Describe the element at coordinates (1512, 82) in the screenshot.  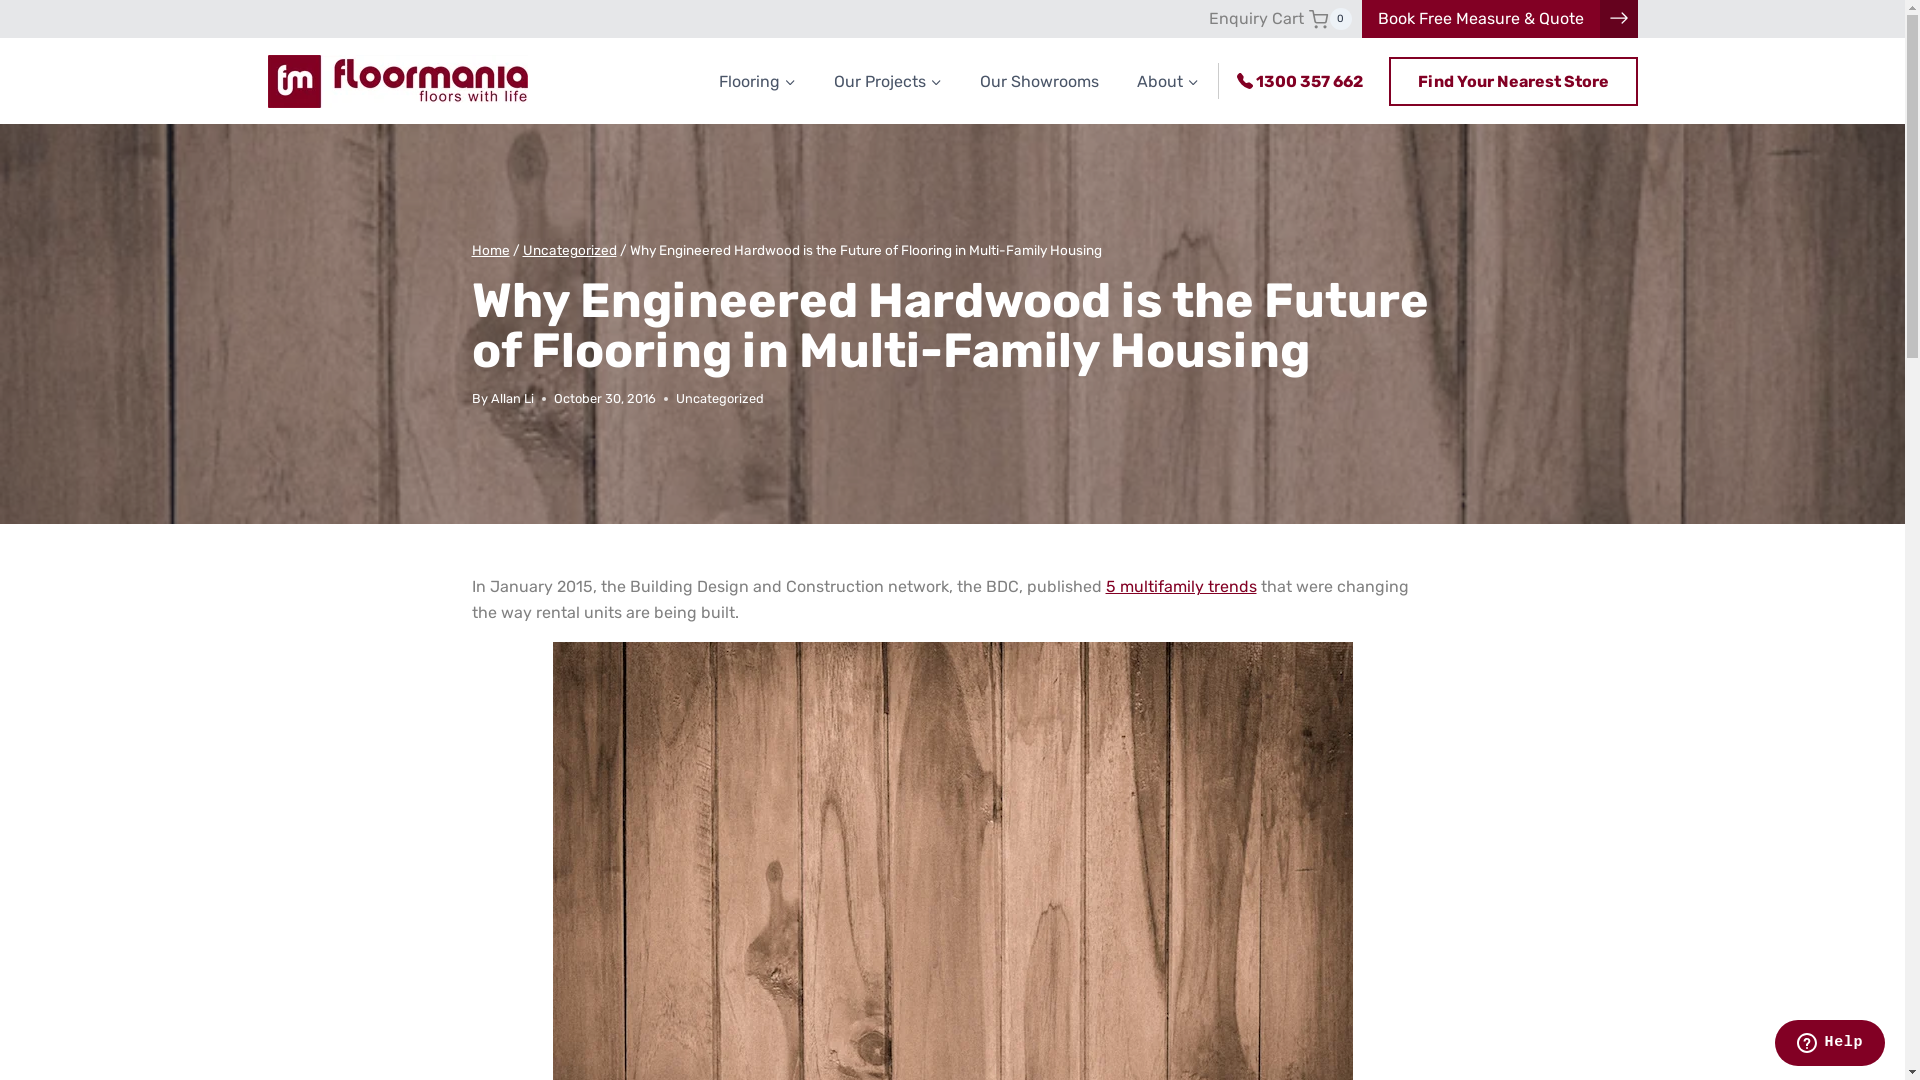
I see `Find Your Nearest Store` at that location.